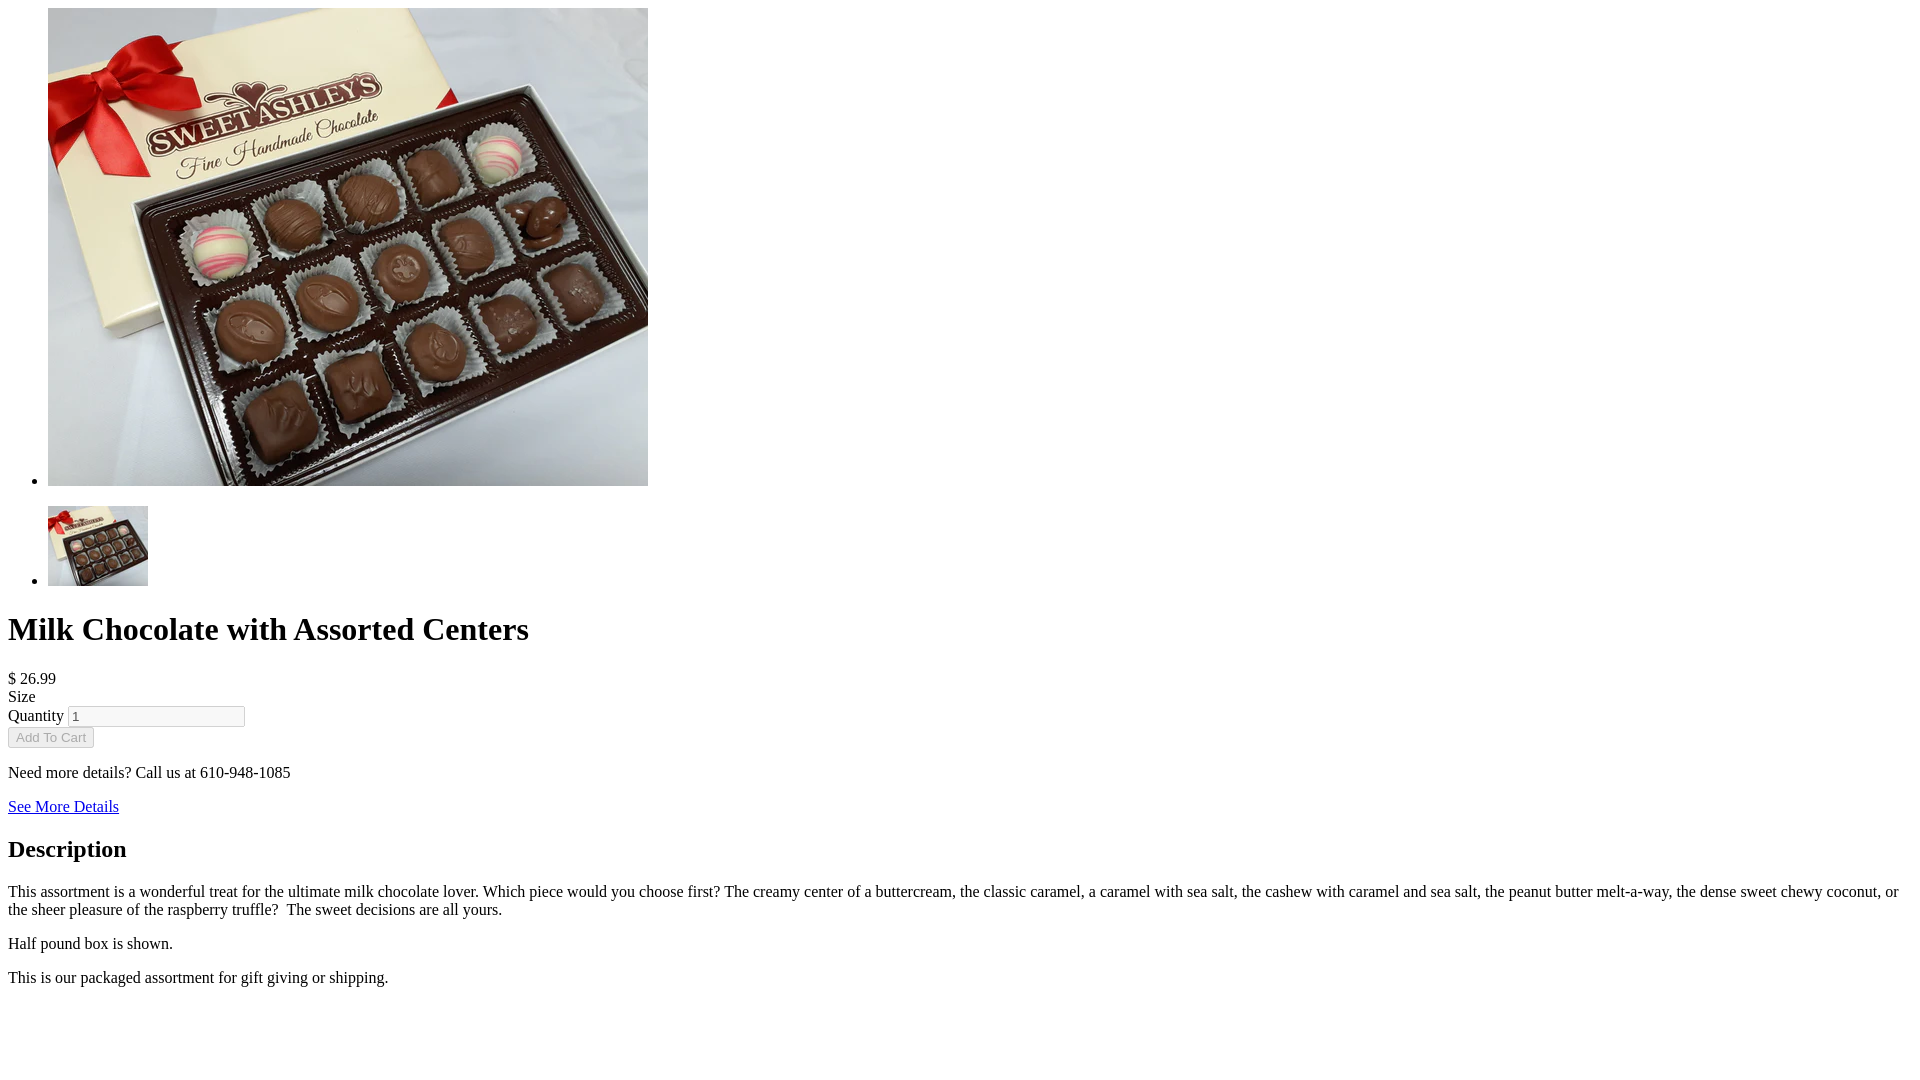  I want to click on Add To Cart, so click(50, 737).